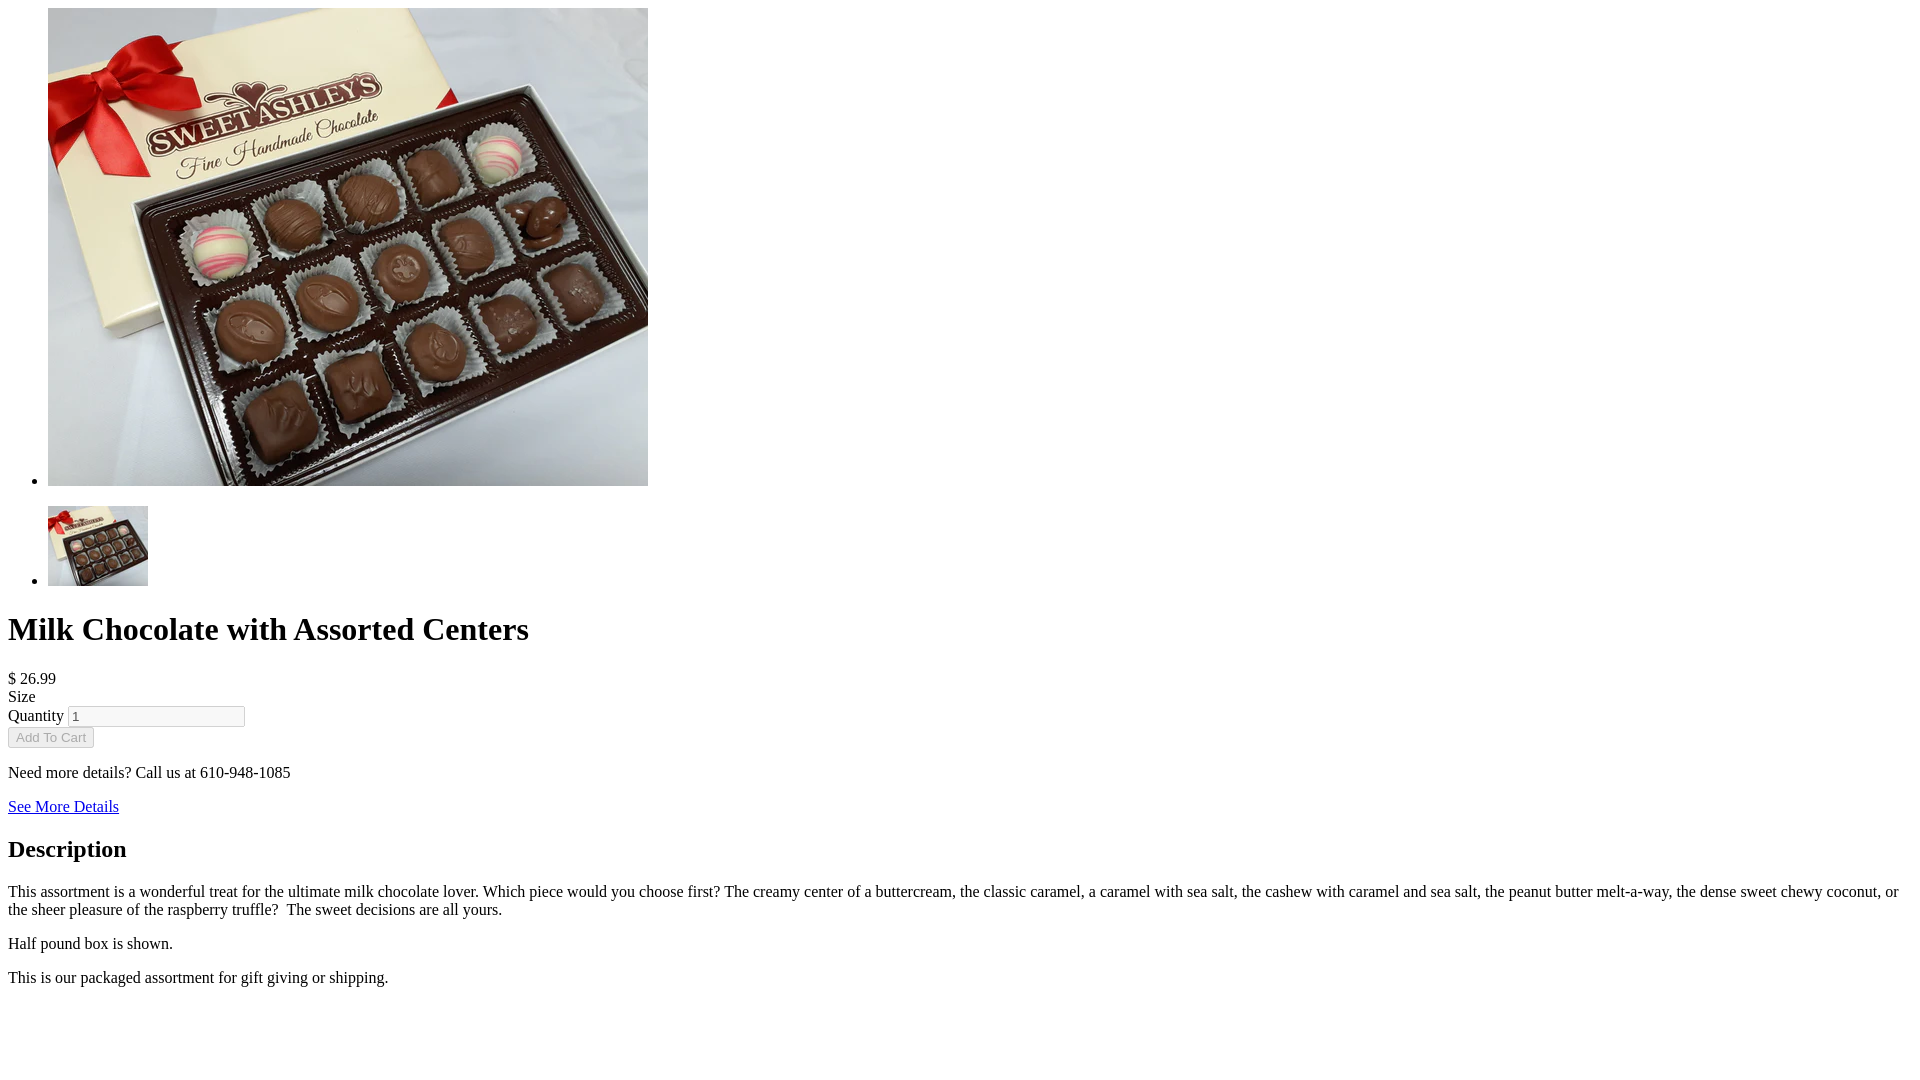  I want to click on Add To Cart, so click(50, 737).